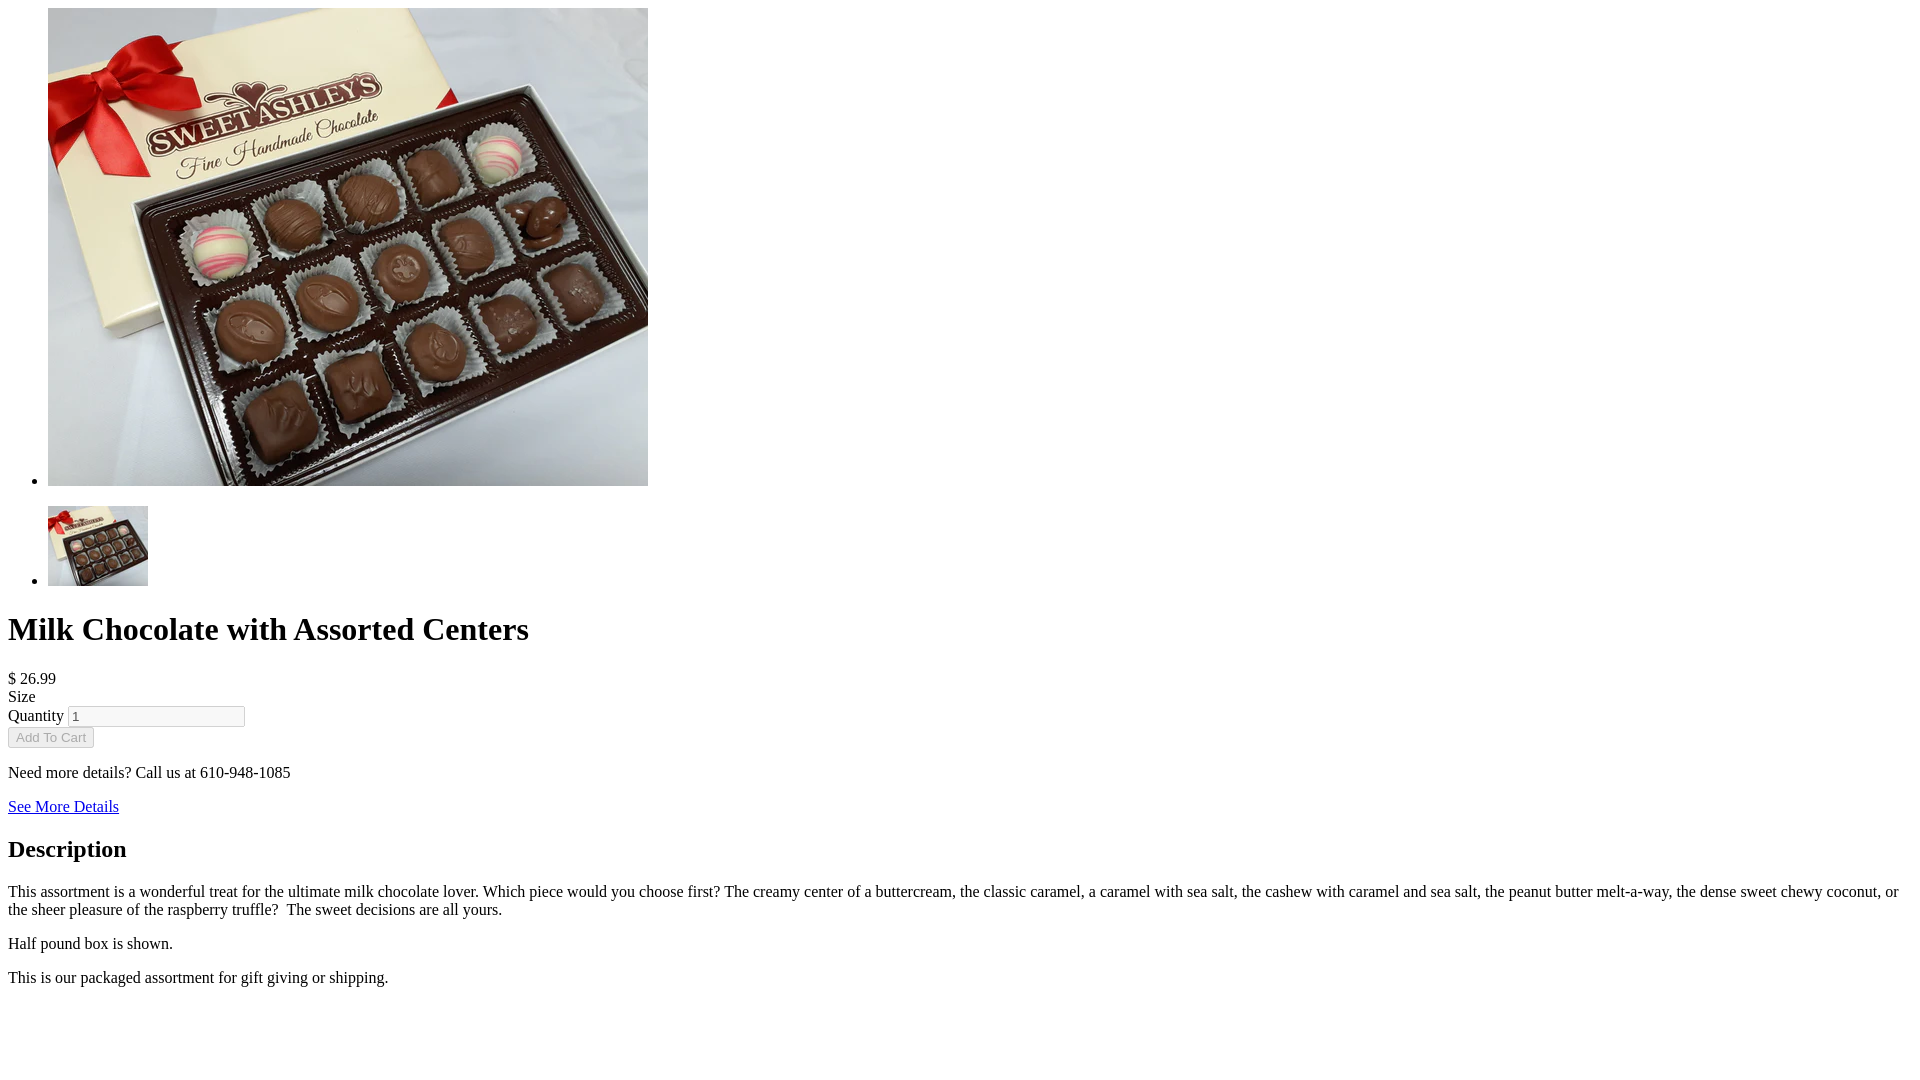  I want to click on Add To Cart, so click(50, 737).